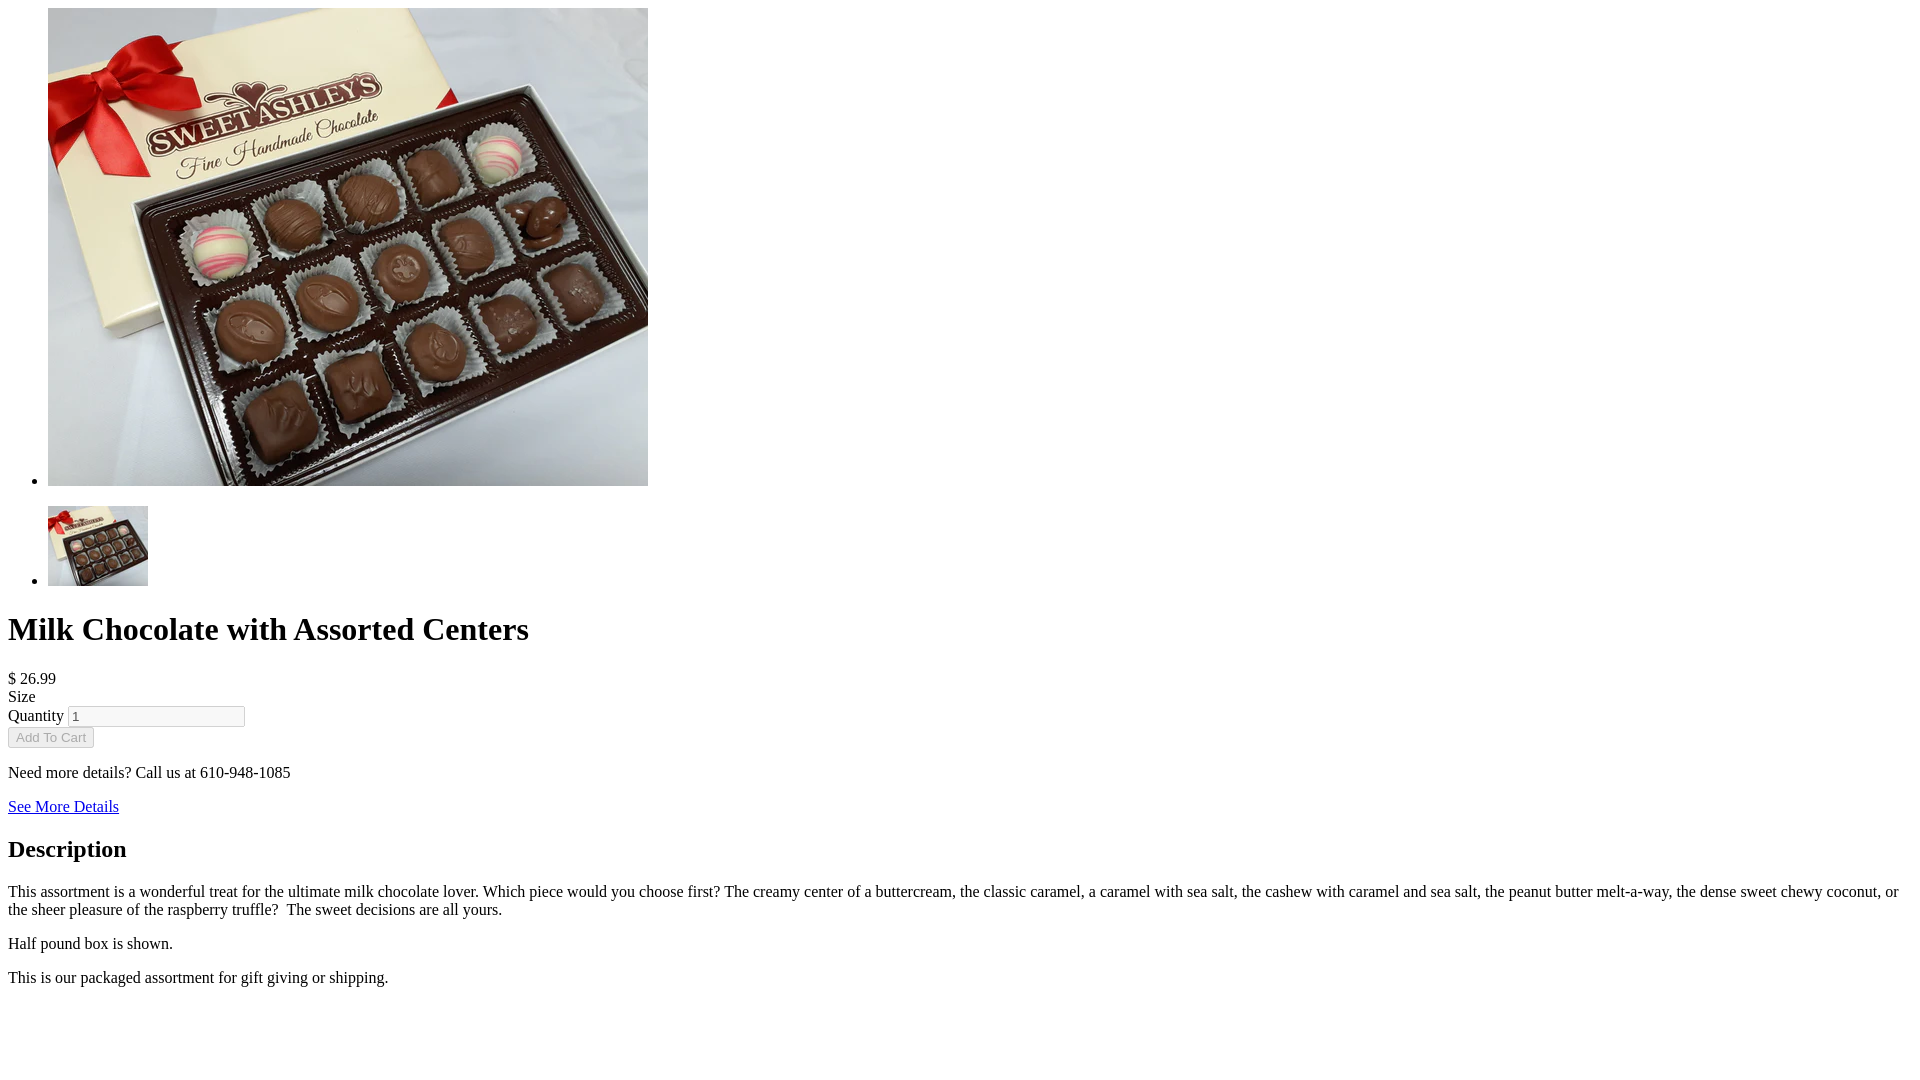  I want to click on Add To Cart, so click(50, 737).